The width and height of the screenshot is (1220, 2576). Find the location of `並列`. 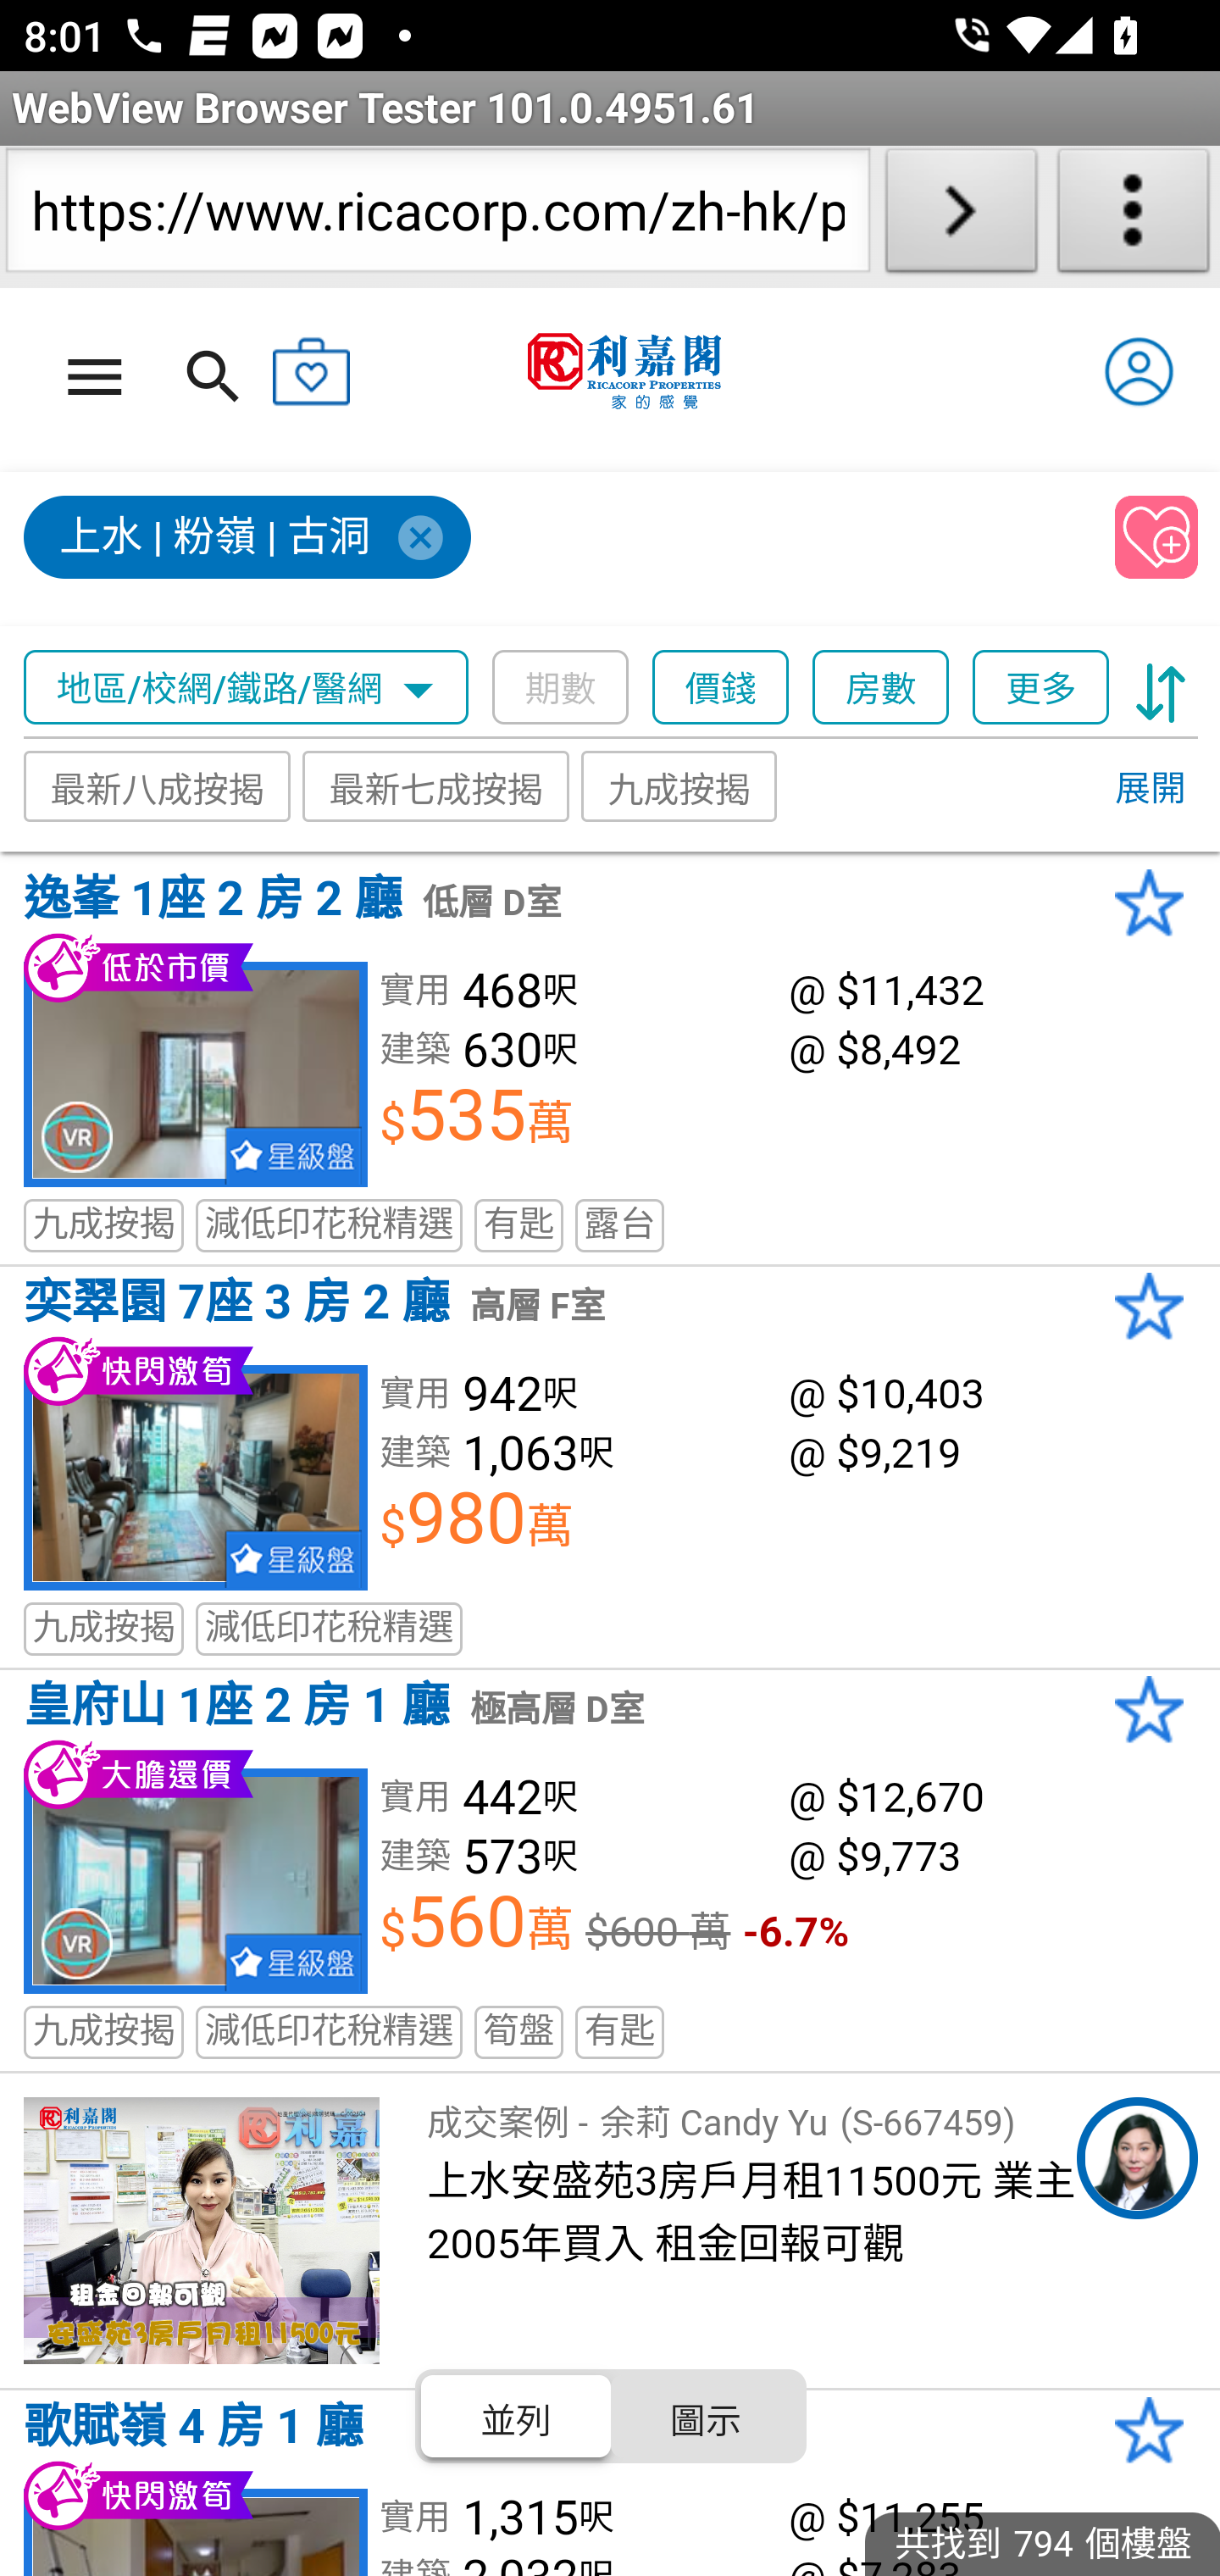

並列 is located at coordinates (517, 2416).